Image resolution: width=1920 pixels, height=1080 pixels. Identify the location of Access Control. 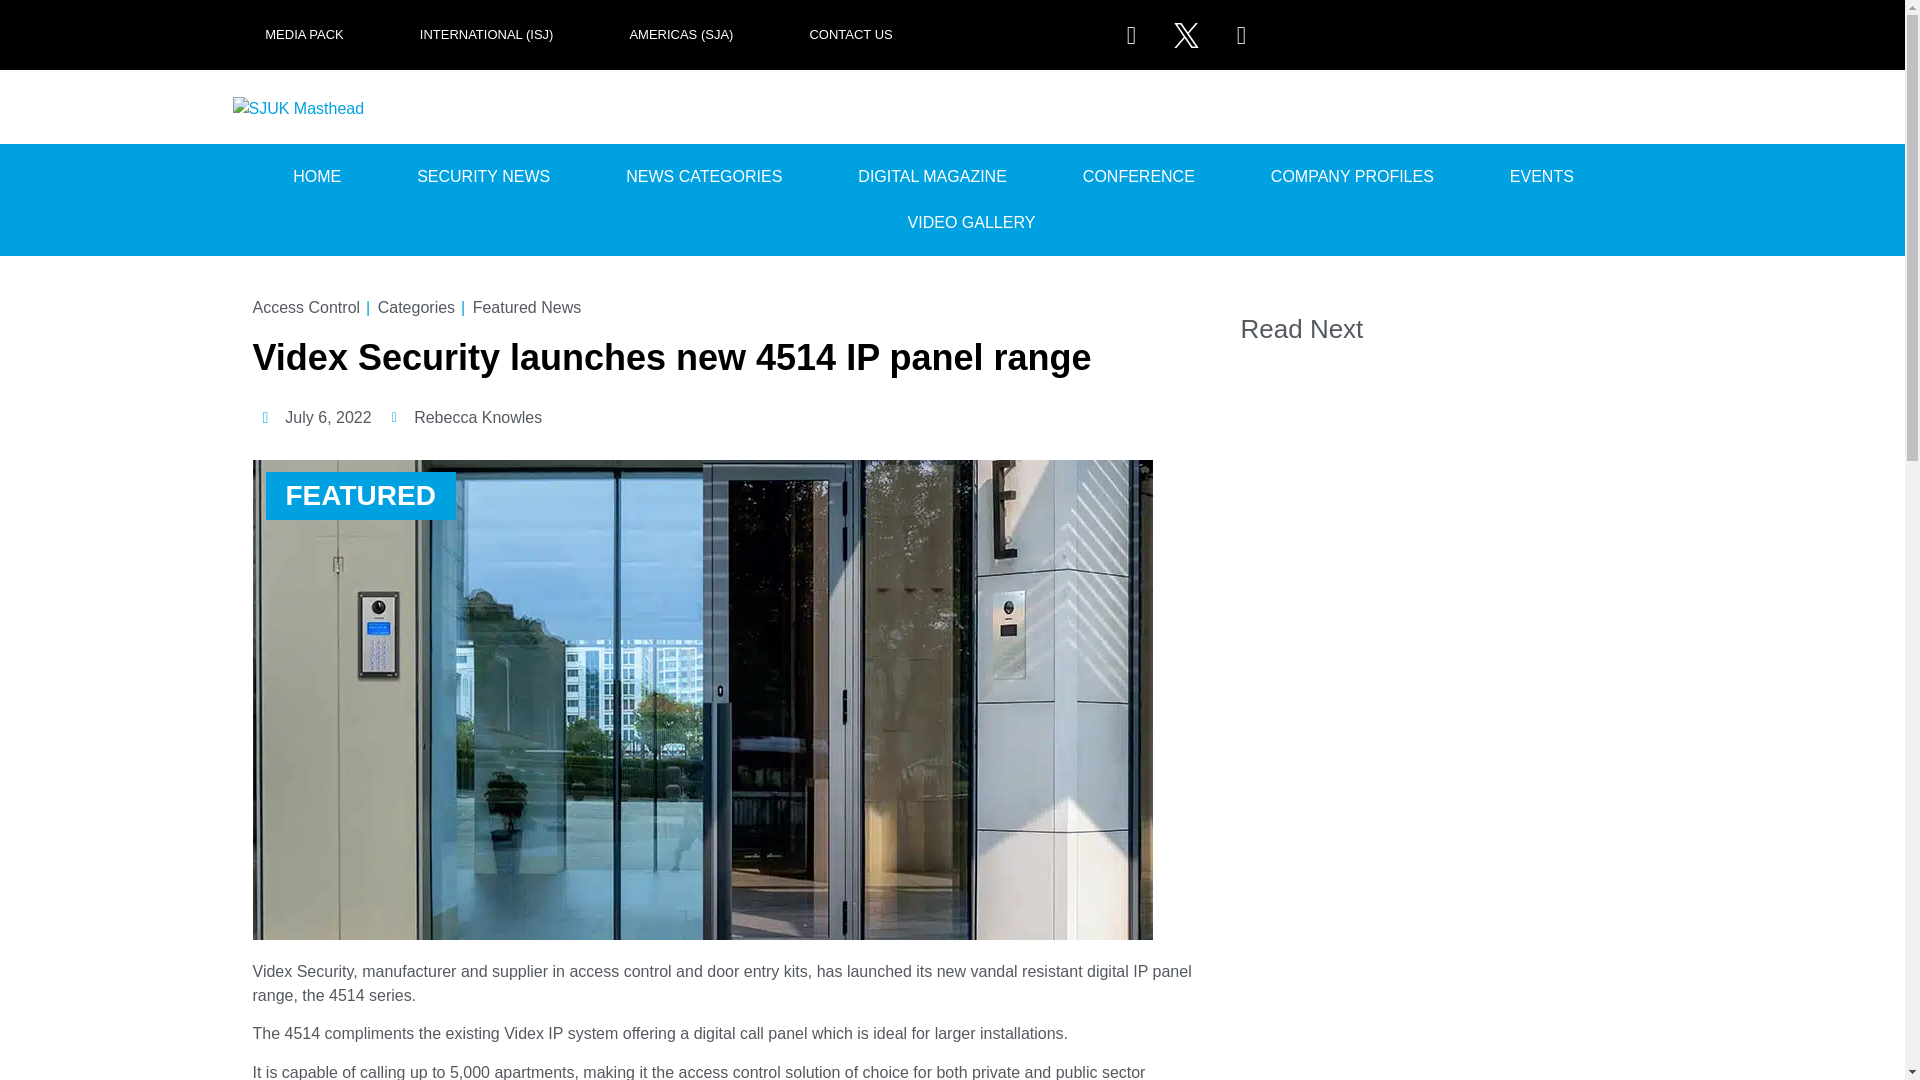
(306, 307).